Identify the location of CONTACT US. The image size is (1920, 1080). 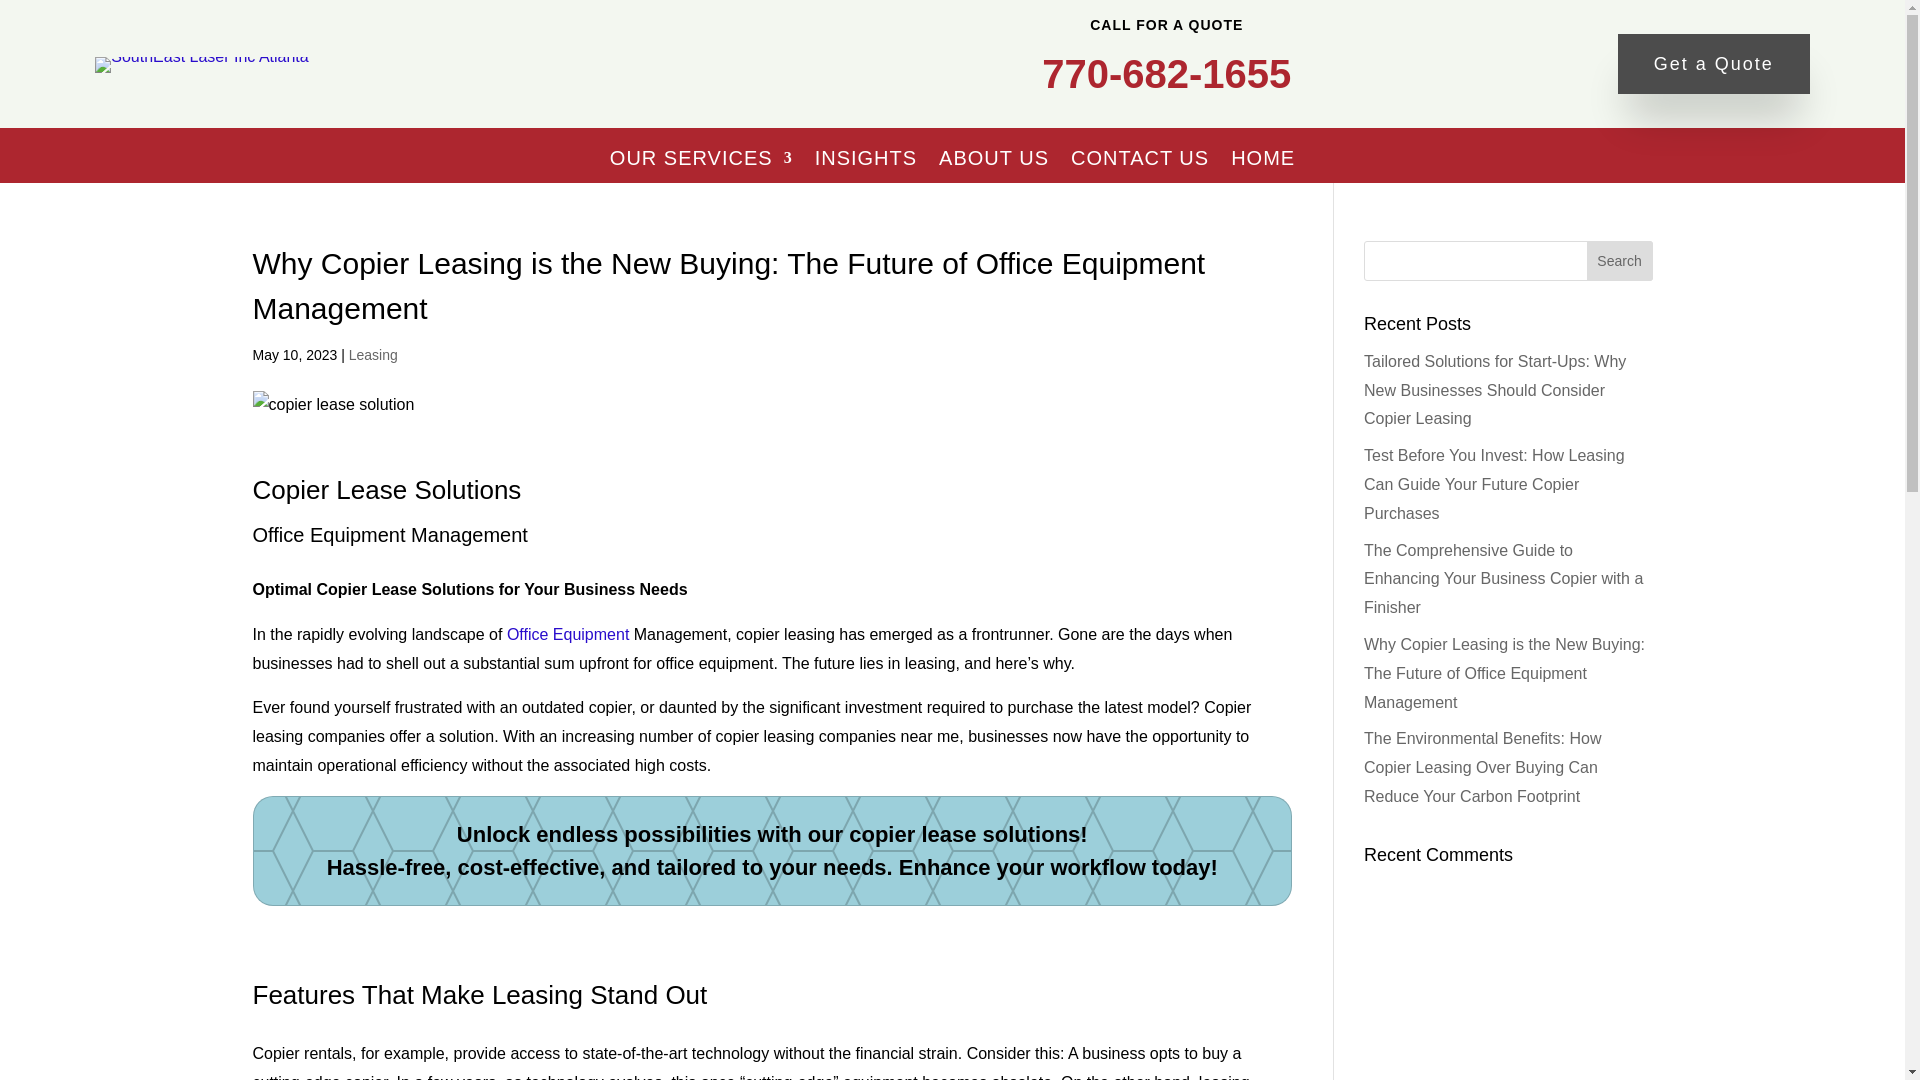
(1140, 158).